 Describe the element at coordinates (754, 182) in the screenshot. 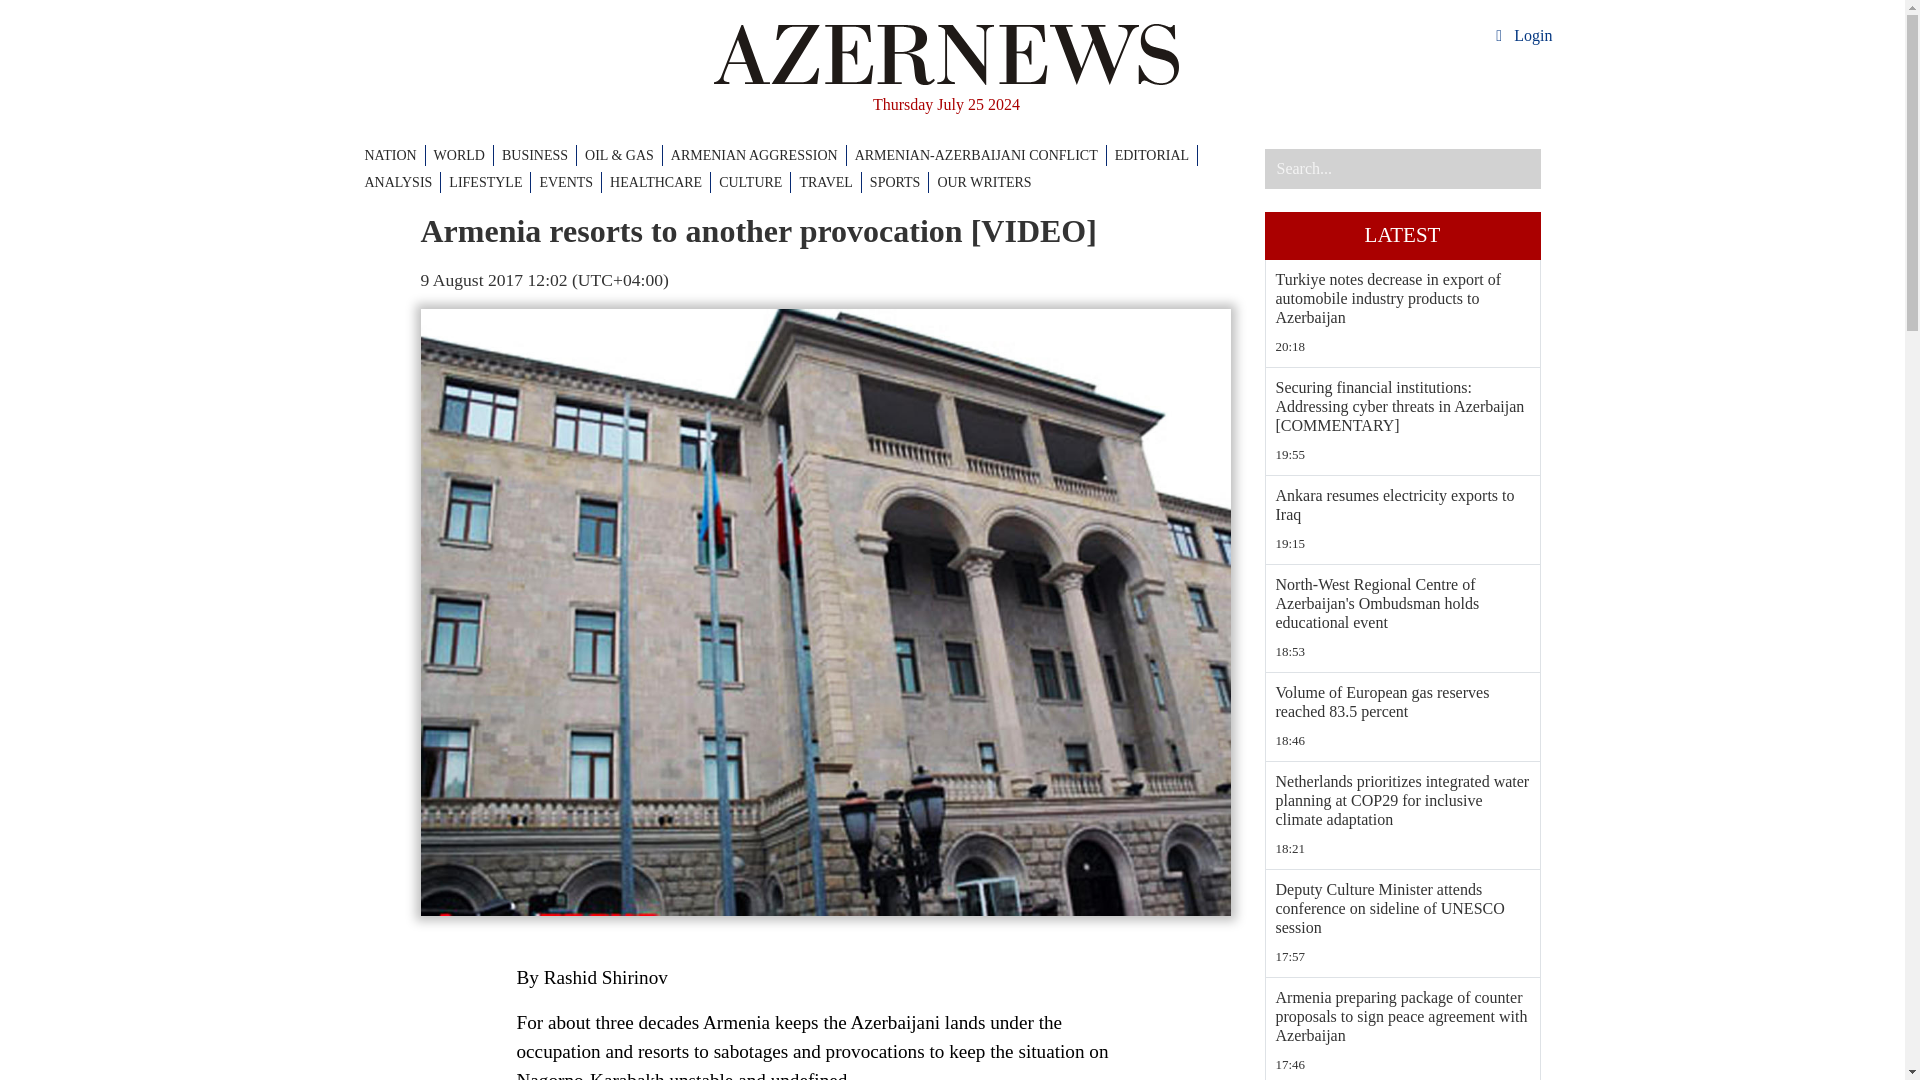

I see `CULTURE` at that location.